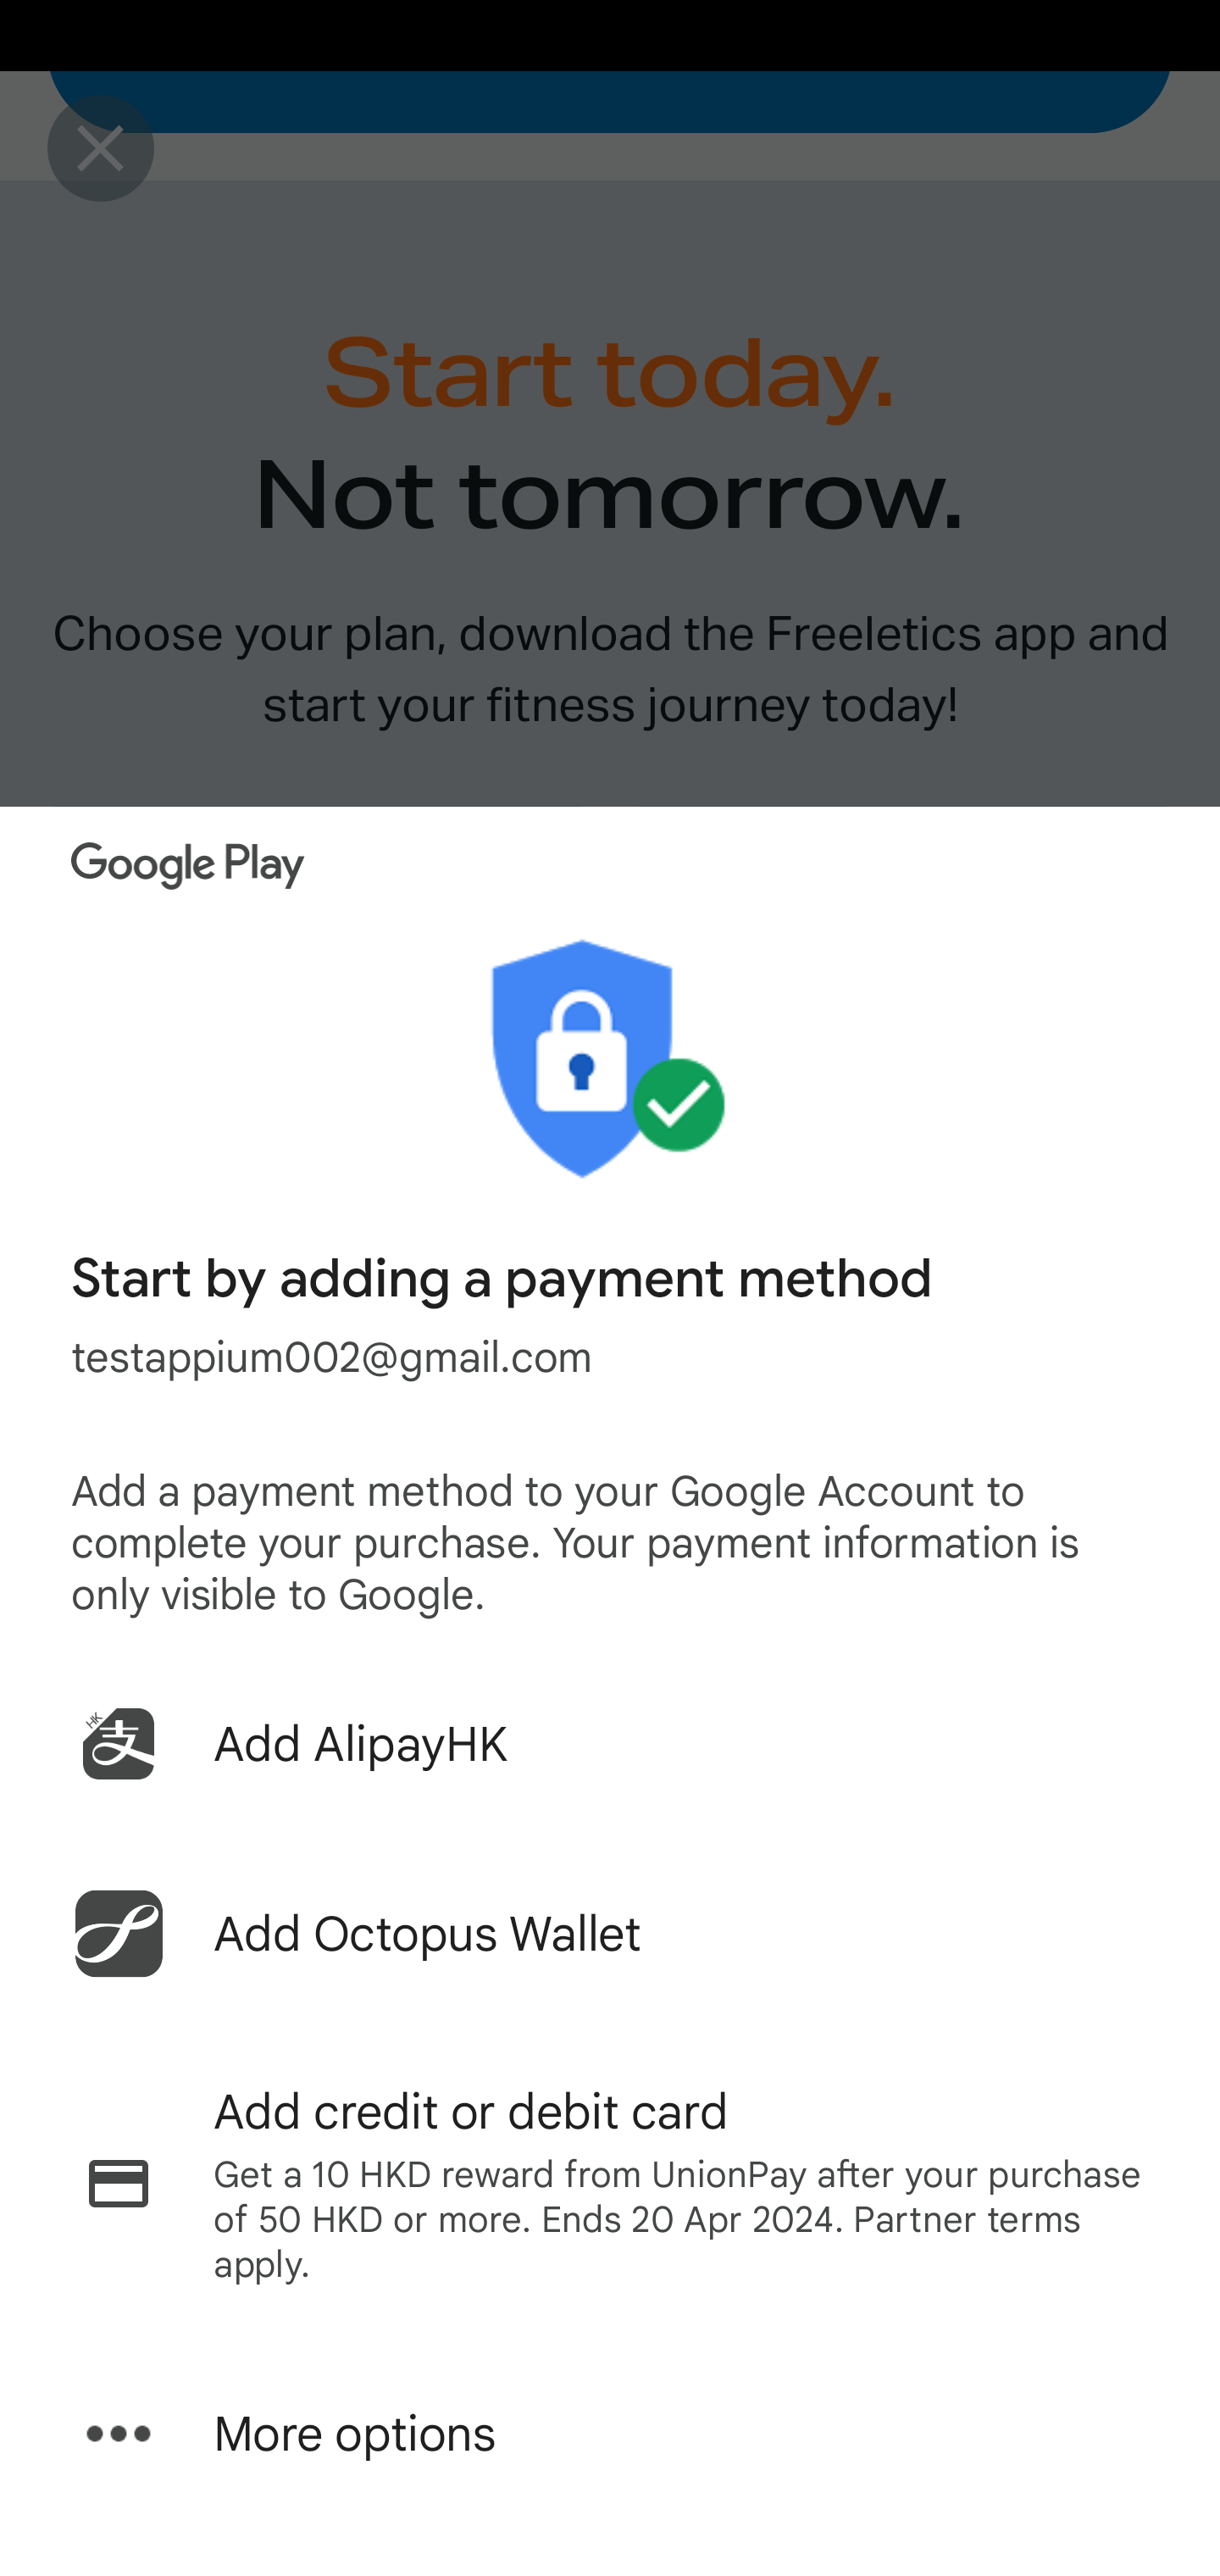 The width and height of the screenshot is (1220, 2576). I want to click on Add AlipayHK, so click(610, 1744).